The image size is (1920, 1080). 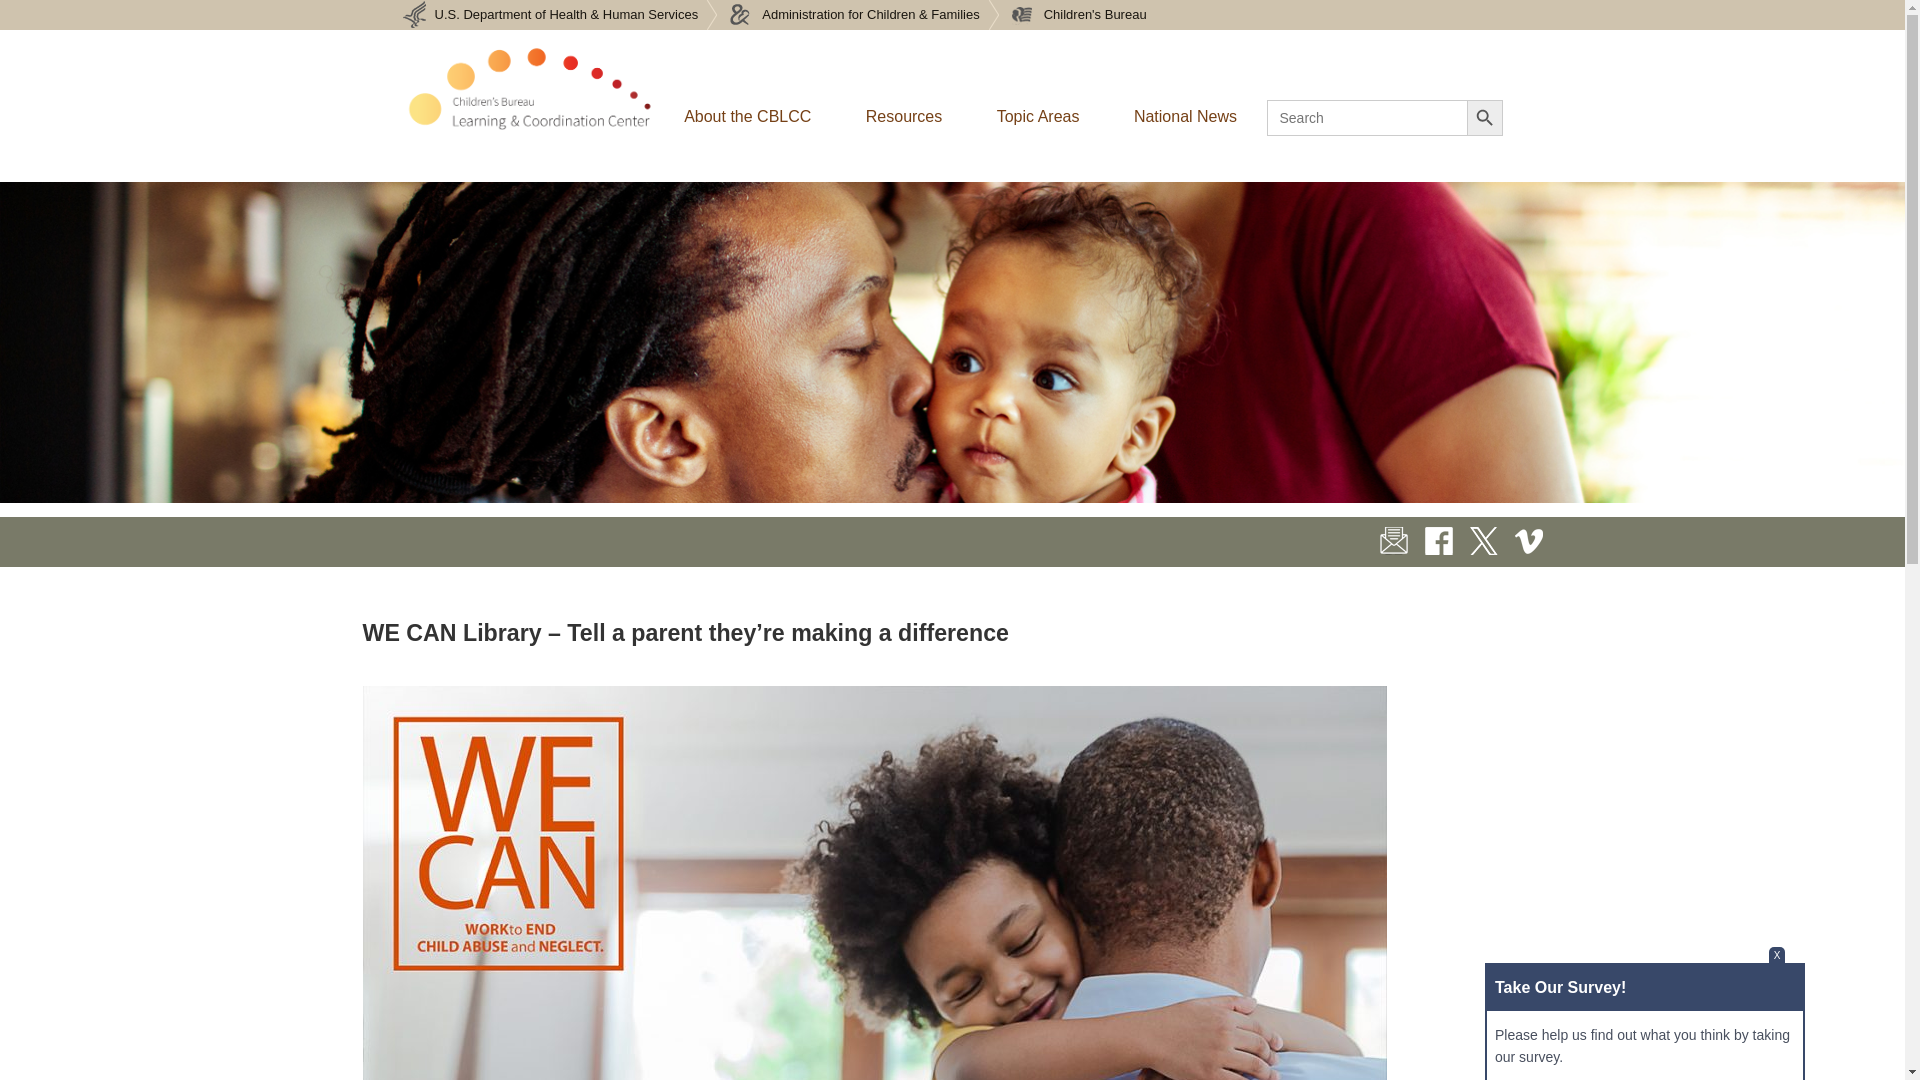 What do you see at coordinates (1484, 541) in the screenshot?
I see `Twitter` at bounding box center [1484, 541].